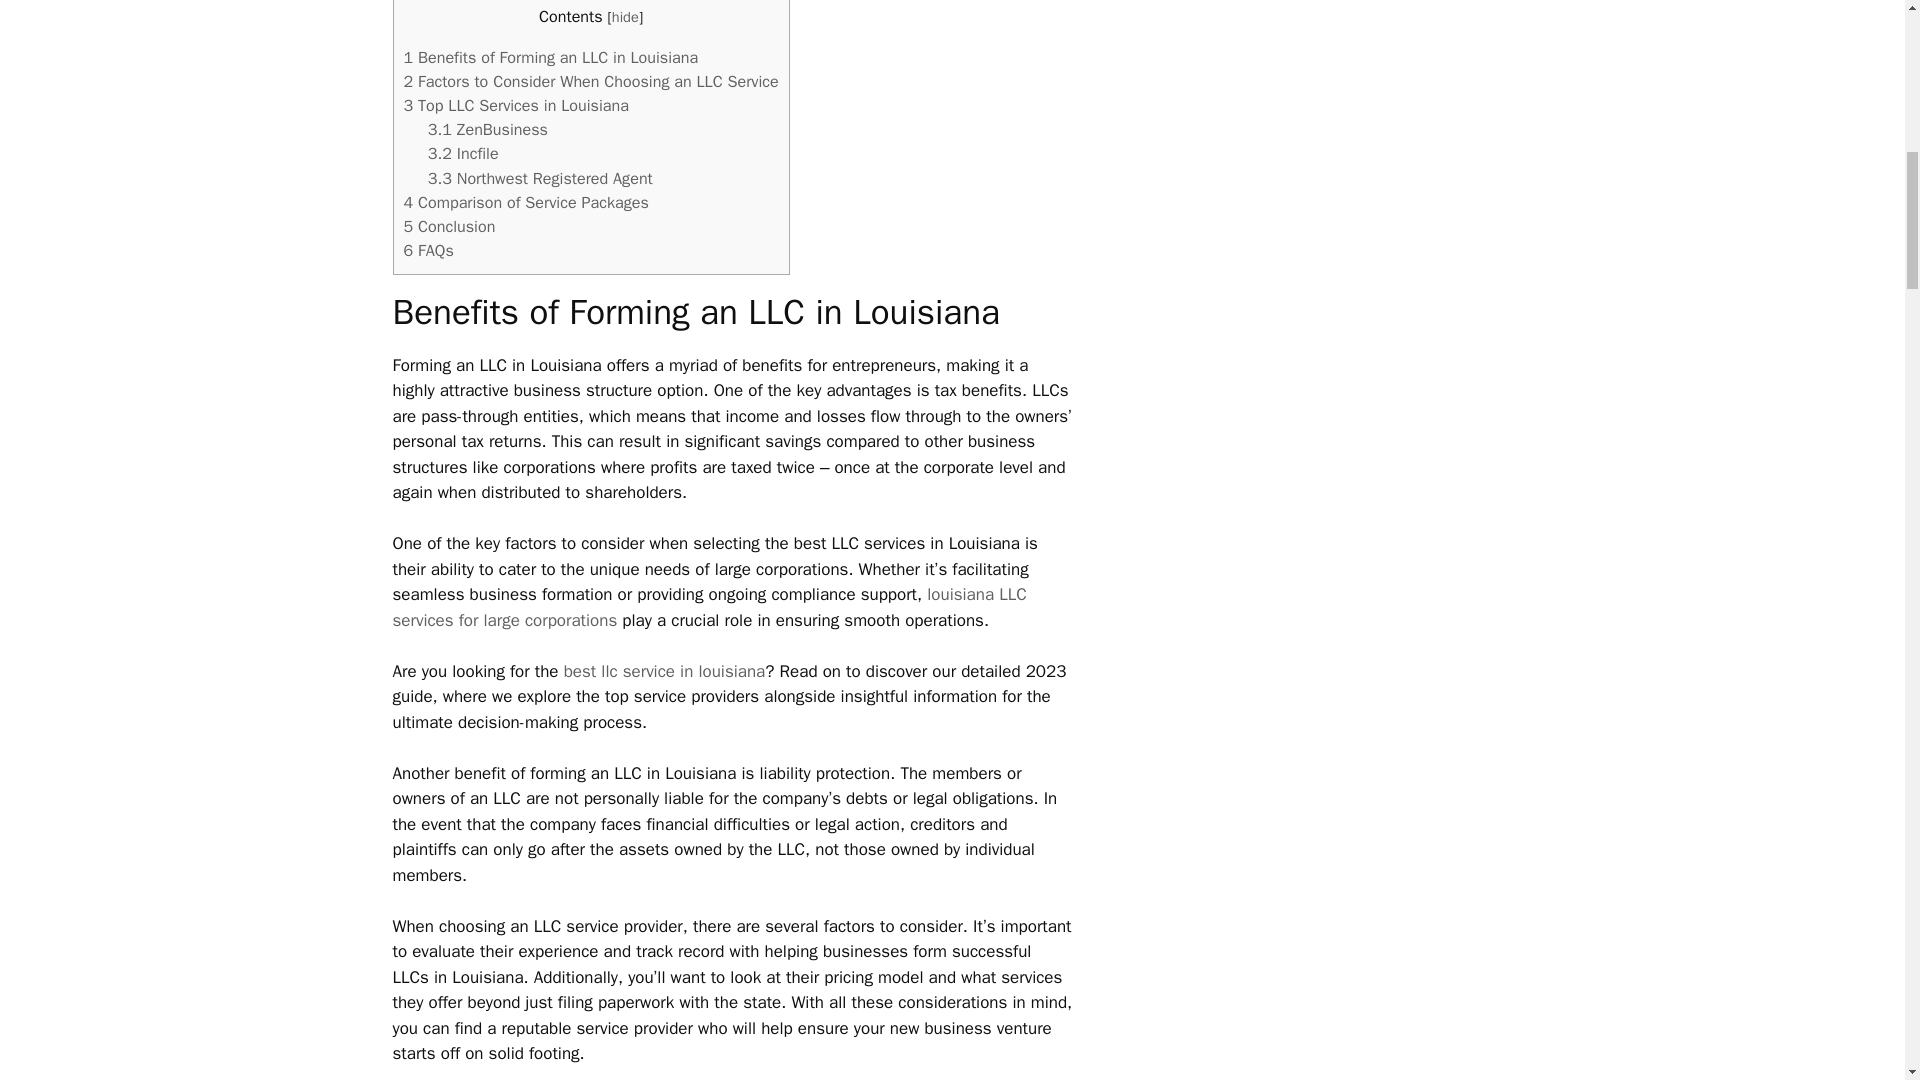  What do you see at coordinates (665, 670) in the screenshot?
I see `best llc service in louisiana` at bounding box center [665, 670].